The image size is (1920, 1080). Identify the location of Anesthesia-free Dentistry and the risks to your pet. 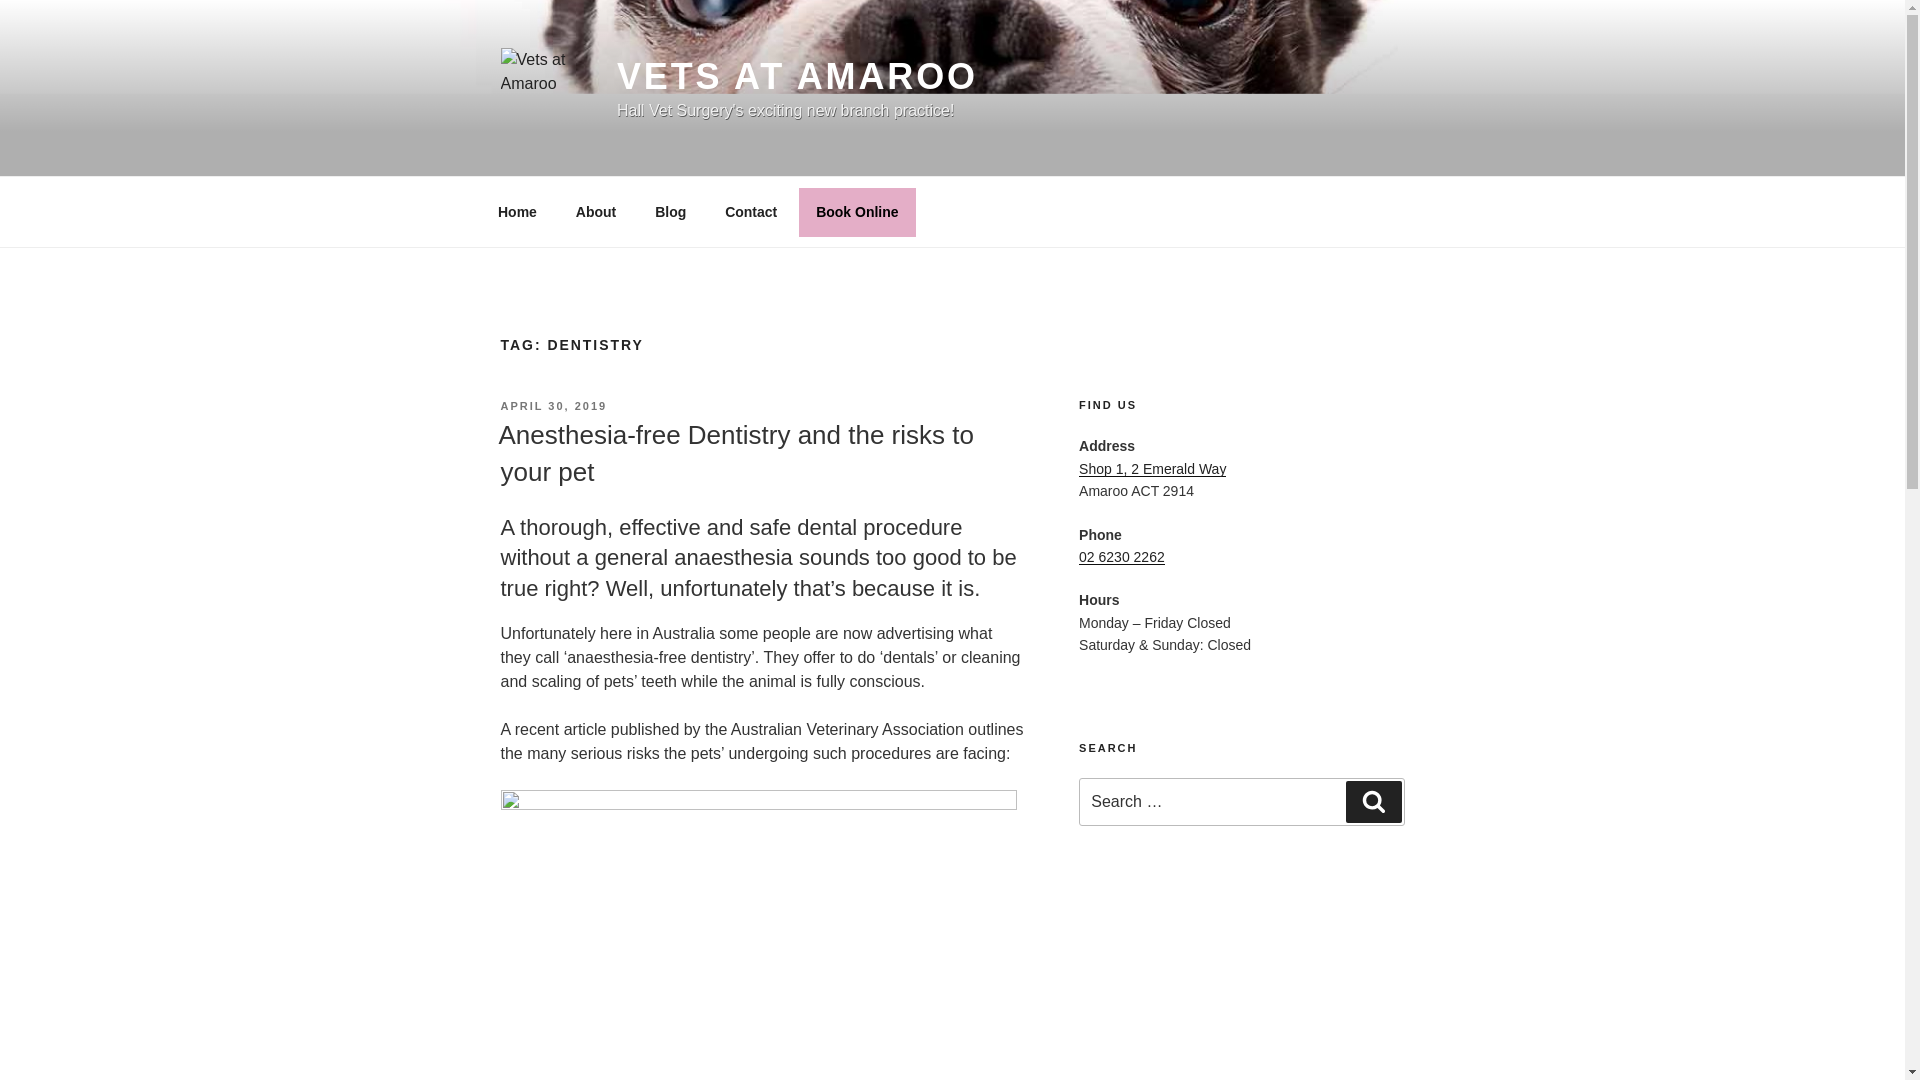
(735, 453).